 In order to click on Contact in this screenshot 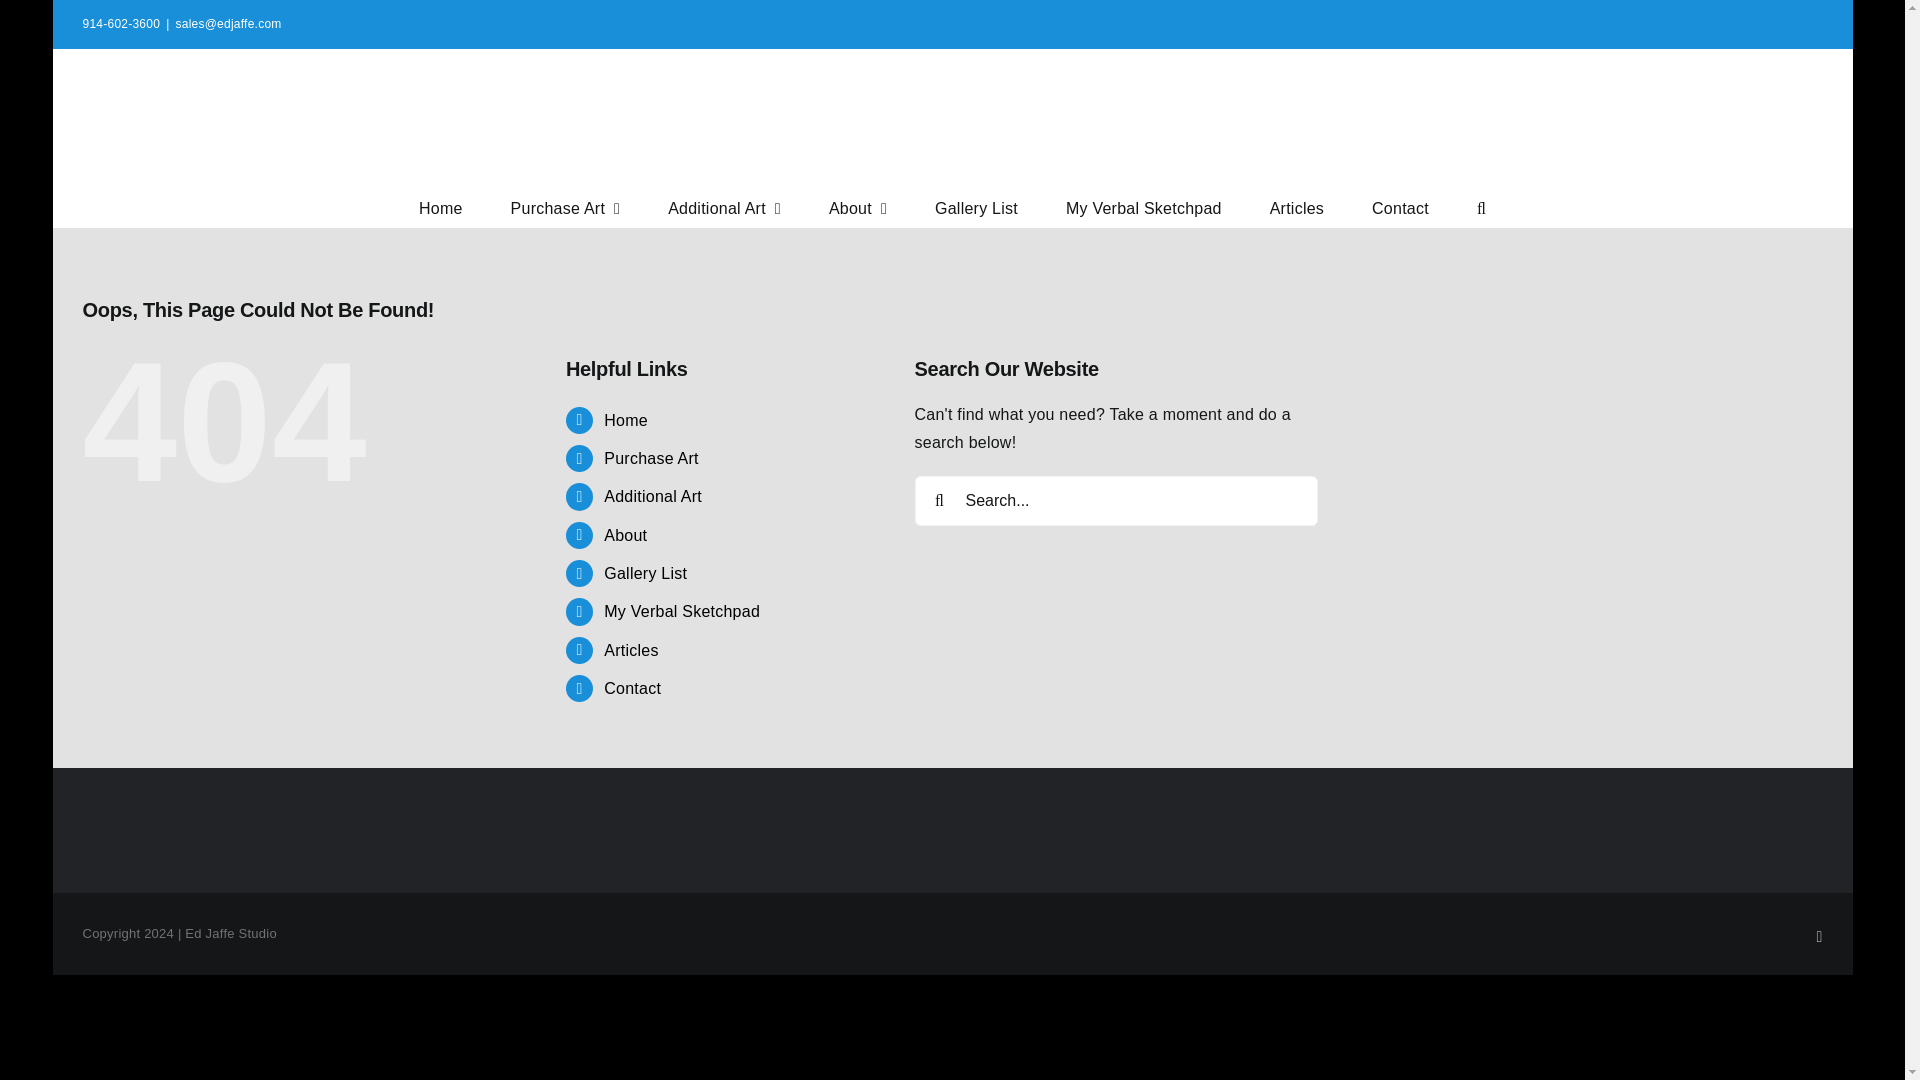, I will do `click(632, 688)`.